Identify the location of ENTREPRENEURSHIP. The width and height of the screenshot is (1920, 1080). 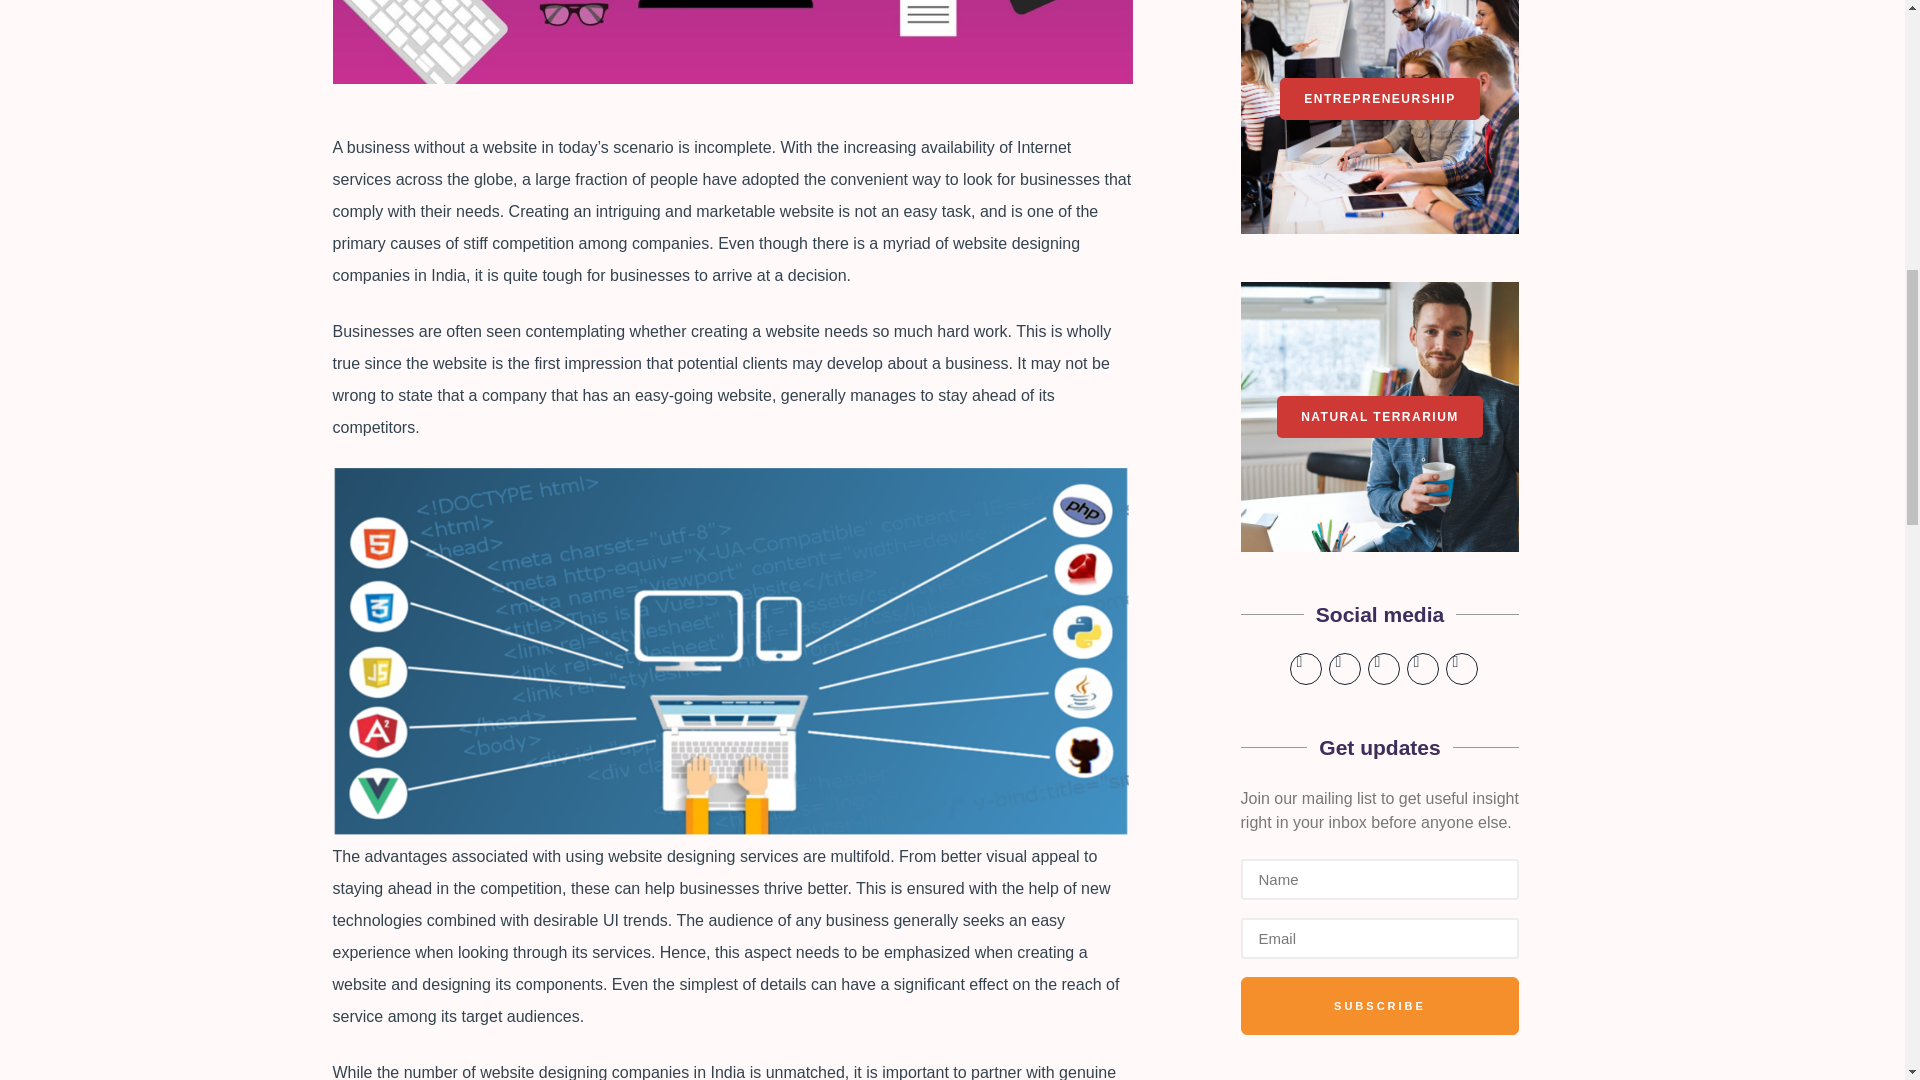
(1379, 98).